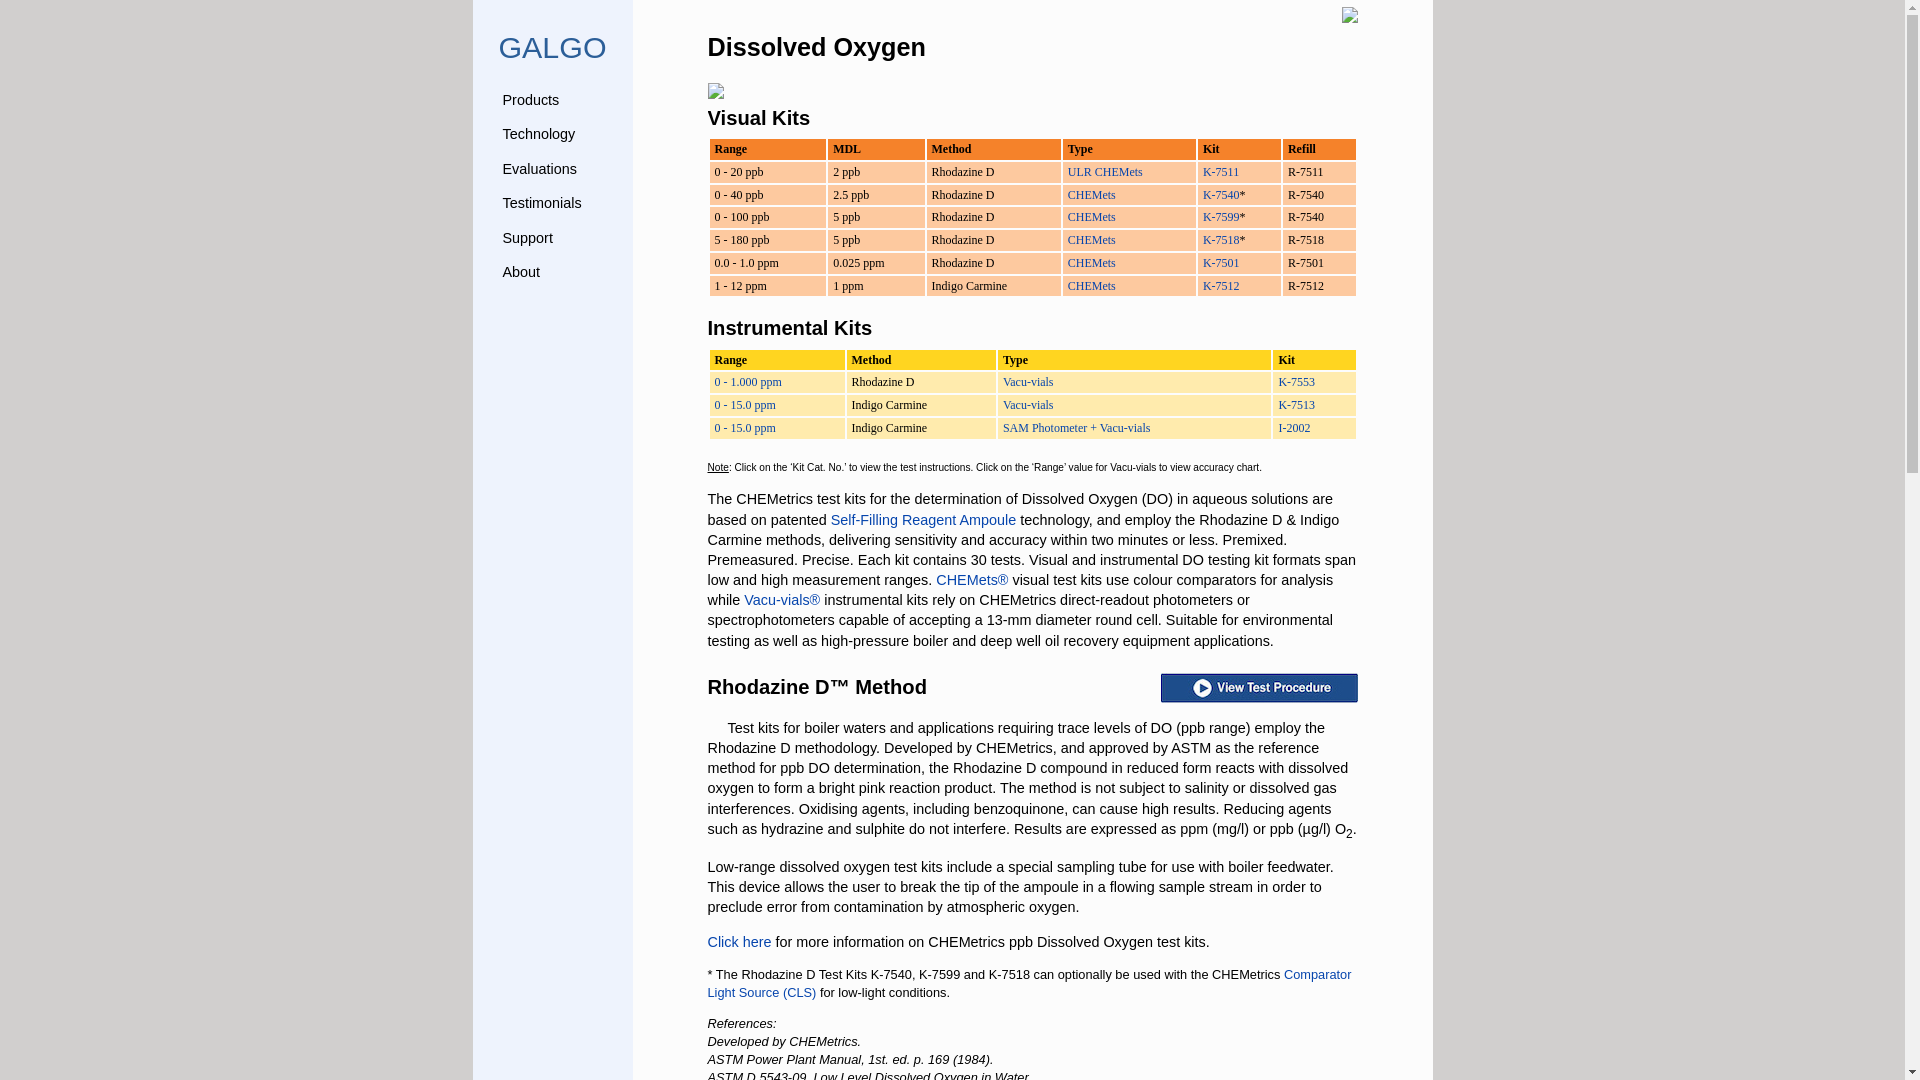  I want to click on 0 - 15.0 ppm, so click(744, 428).